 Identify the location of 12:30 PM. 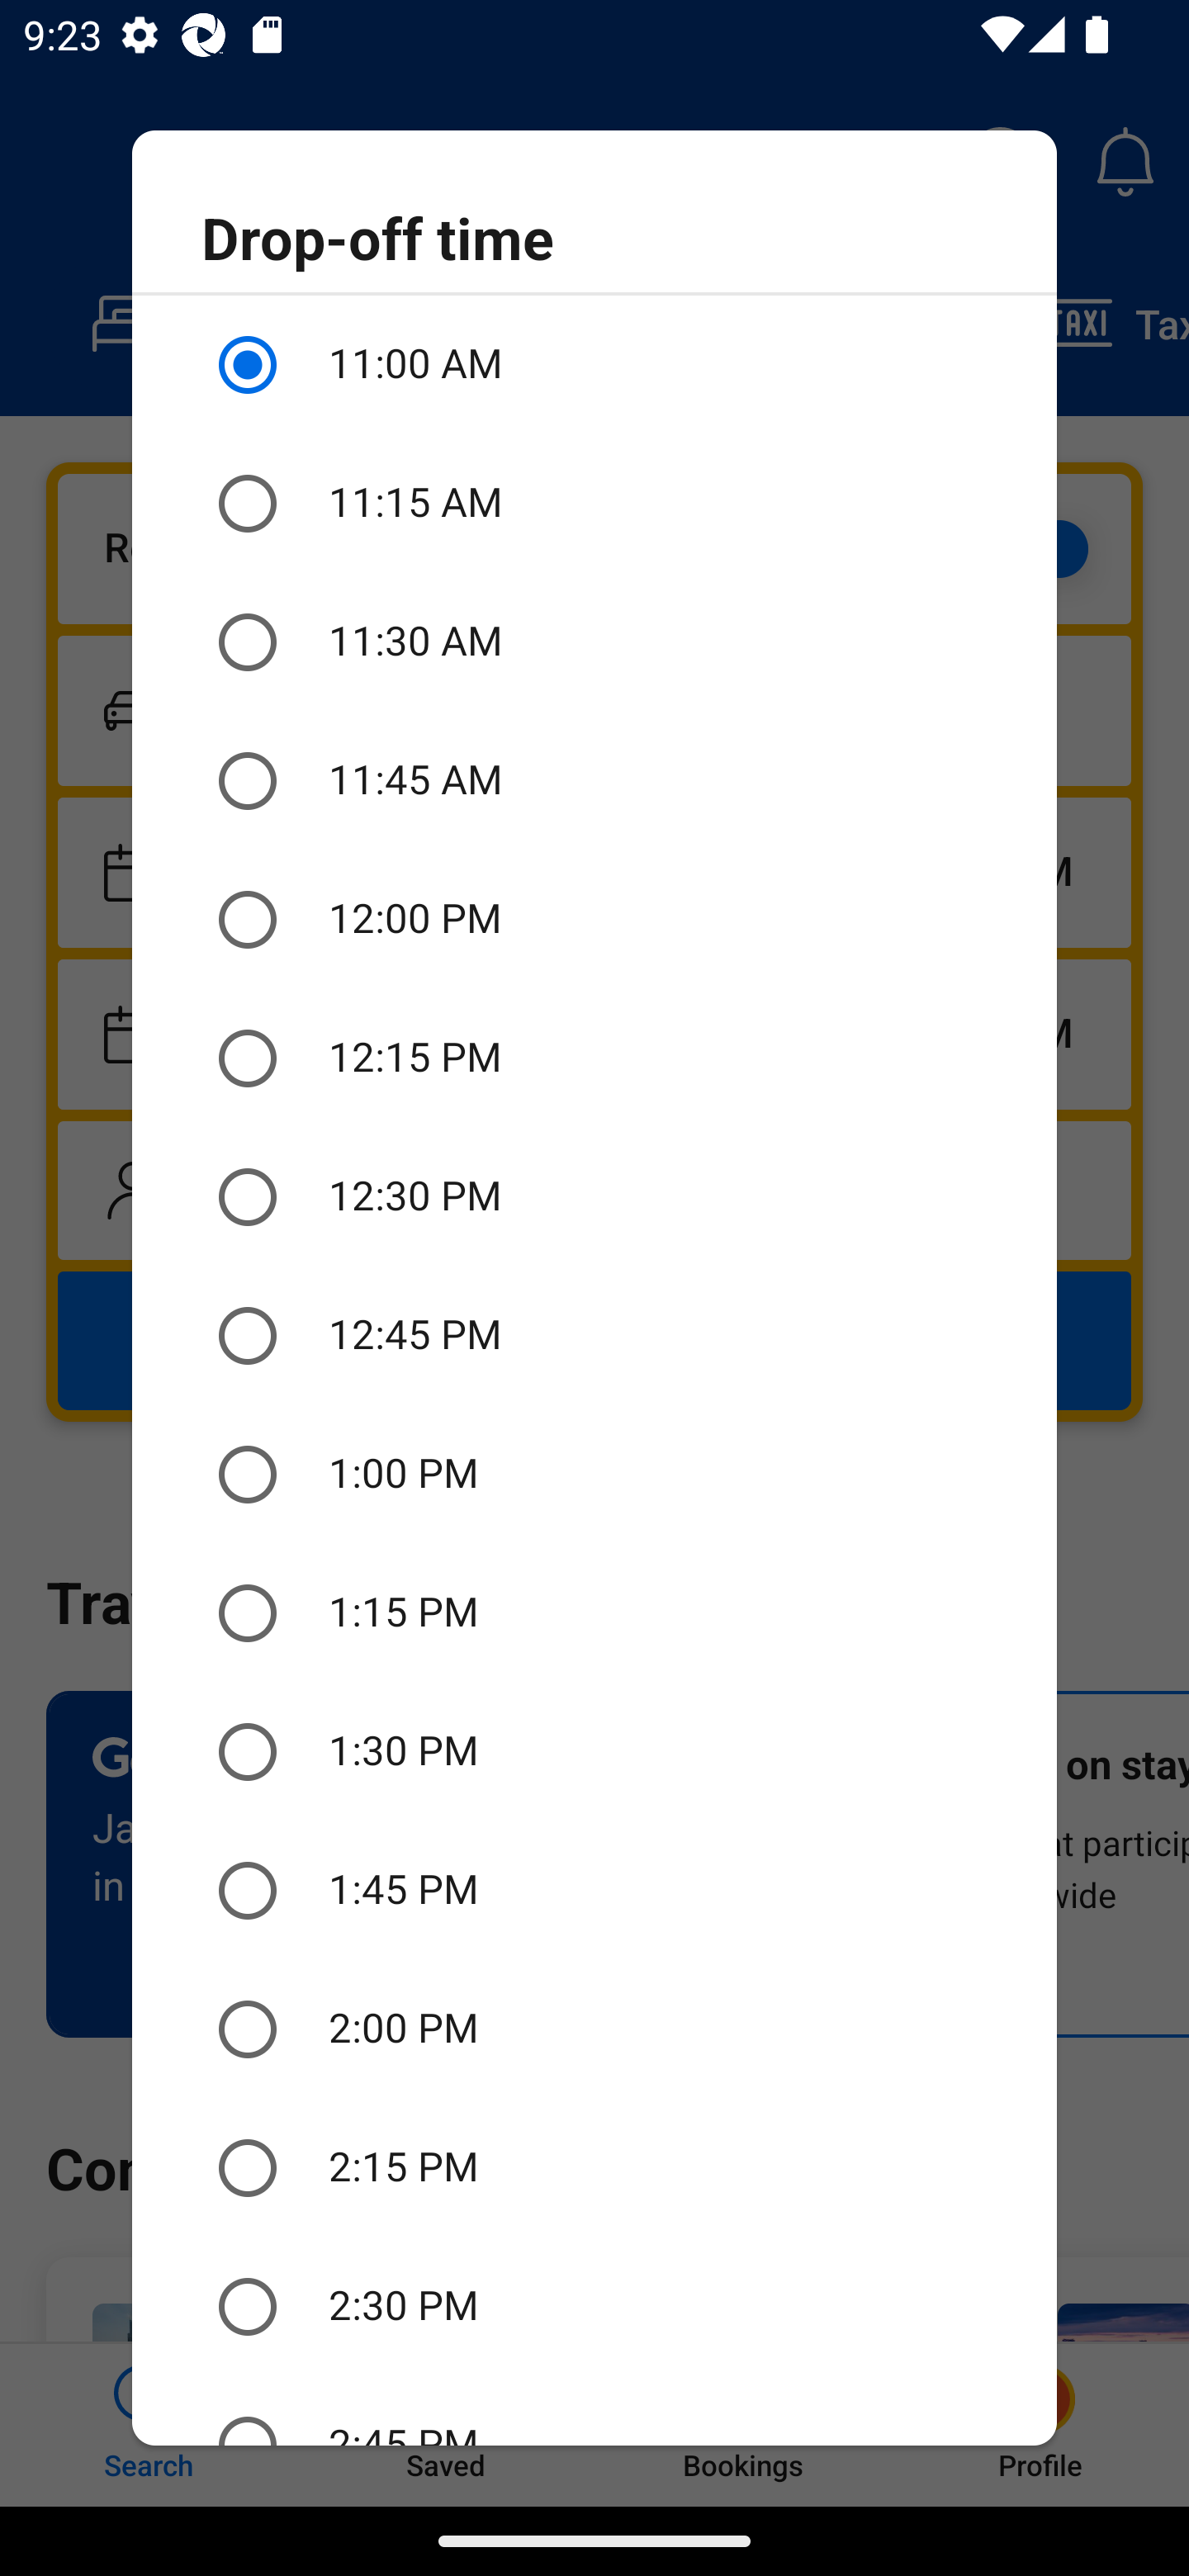
(594, 1197).